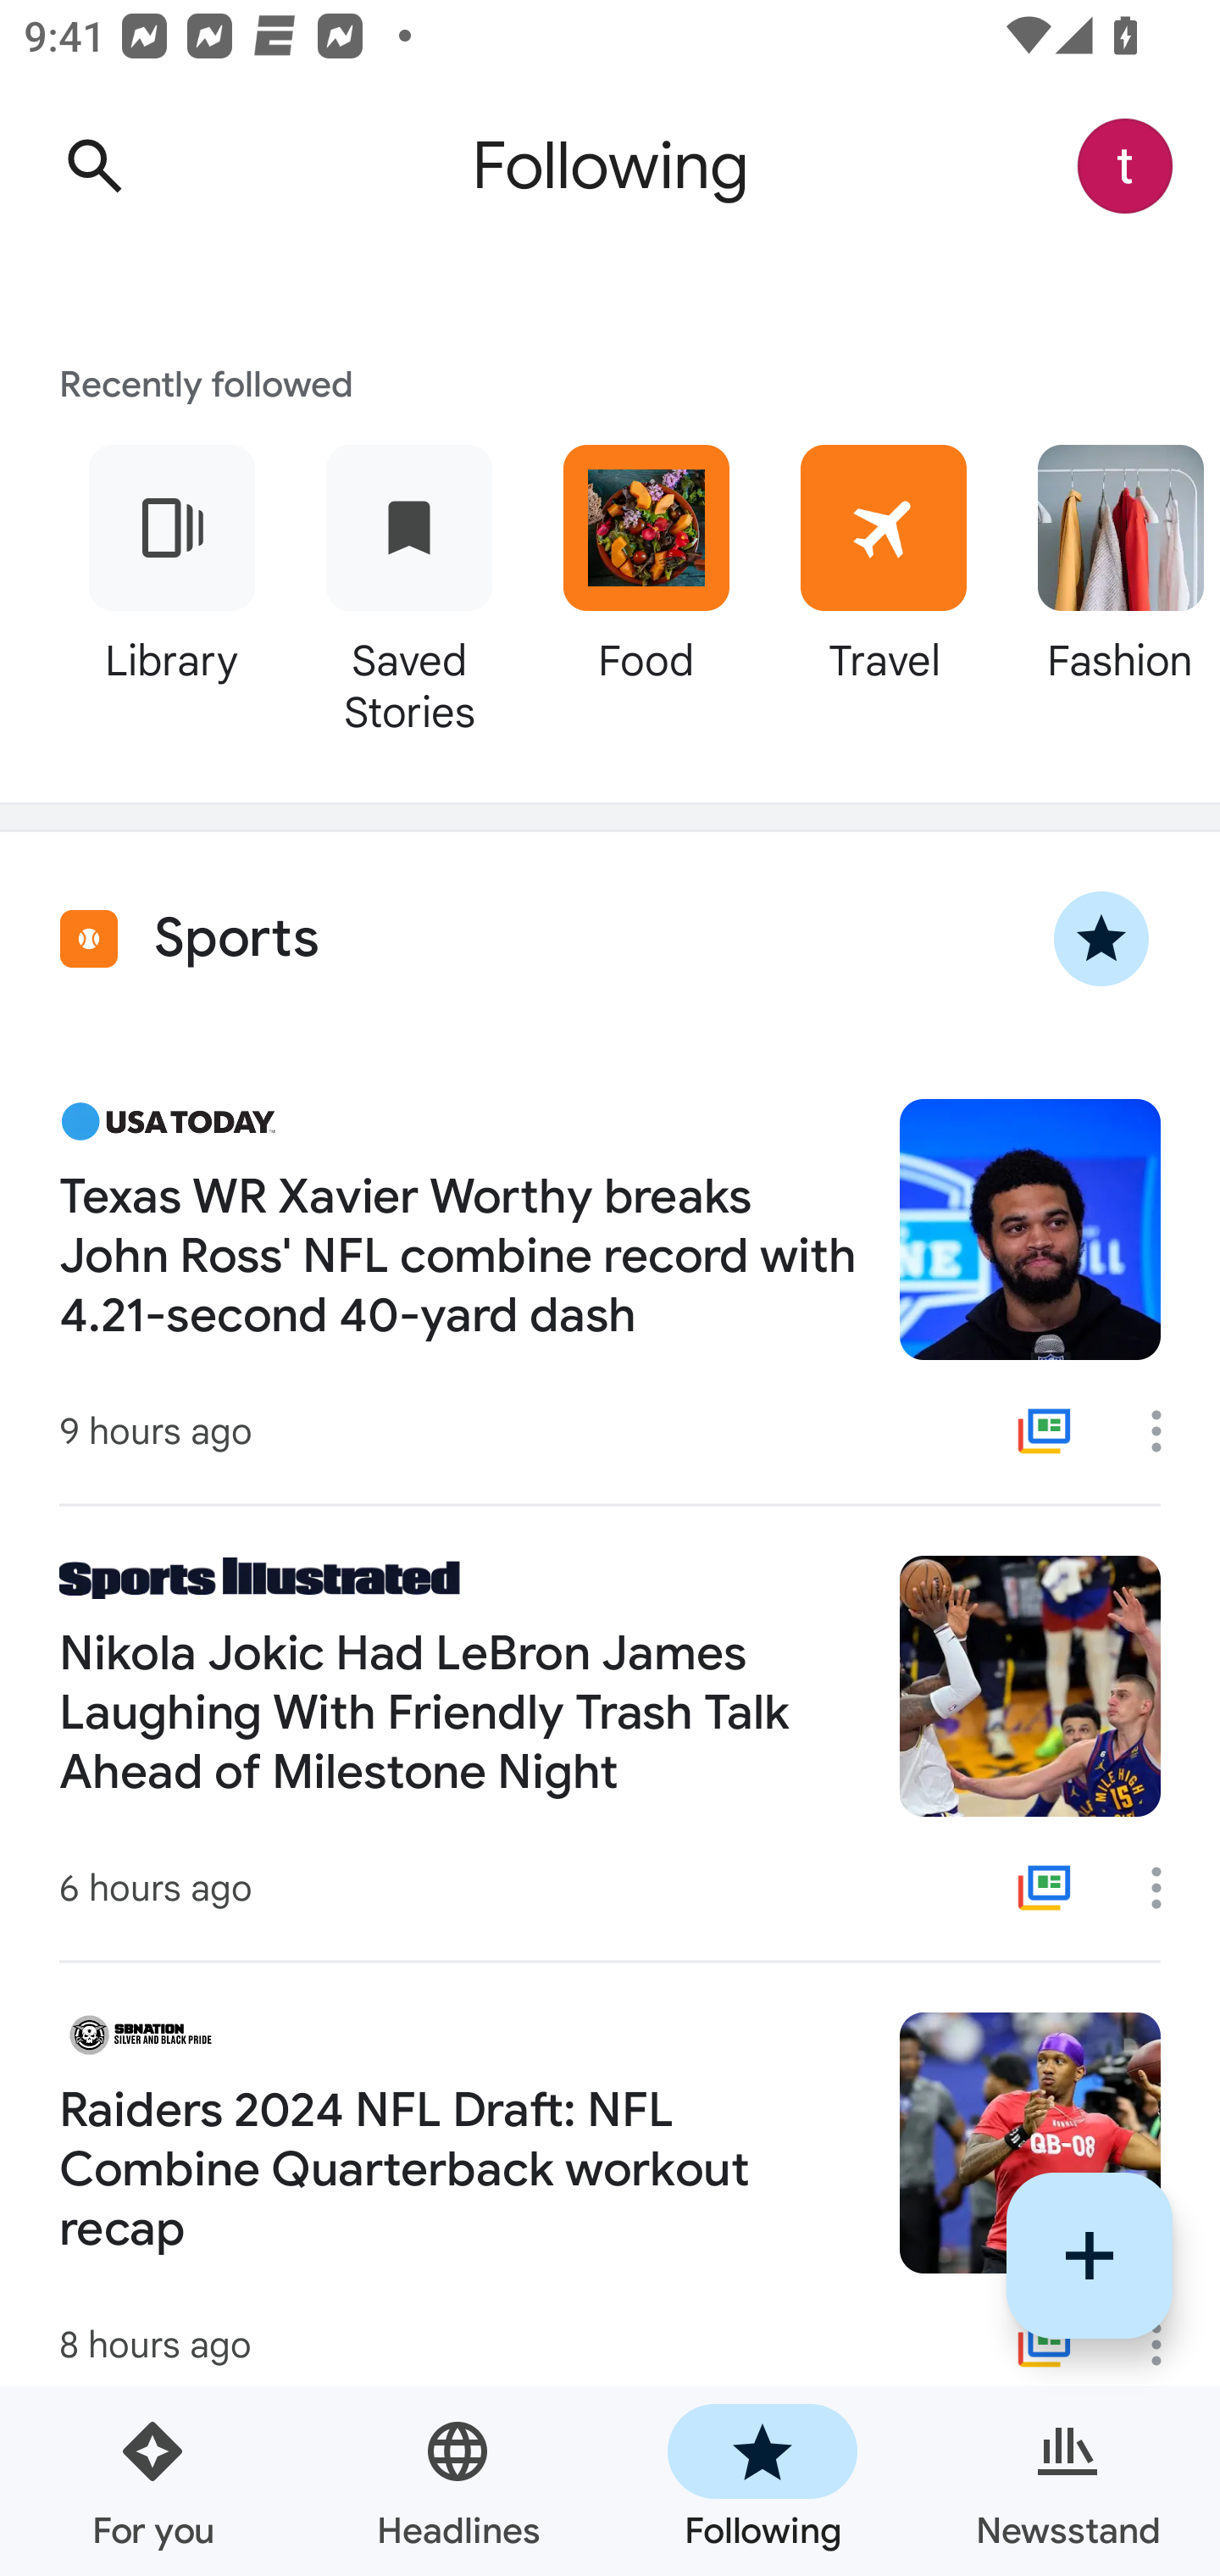 The width and height of the screenshot is (1220, 2576). I want to click on Saved Stories, so click(408, 585).